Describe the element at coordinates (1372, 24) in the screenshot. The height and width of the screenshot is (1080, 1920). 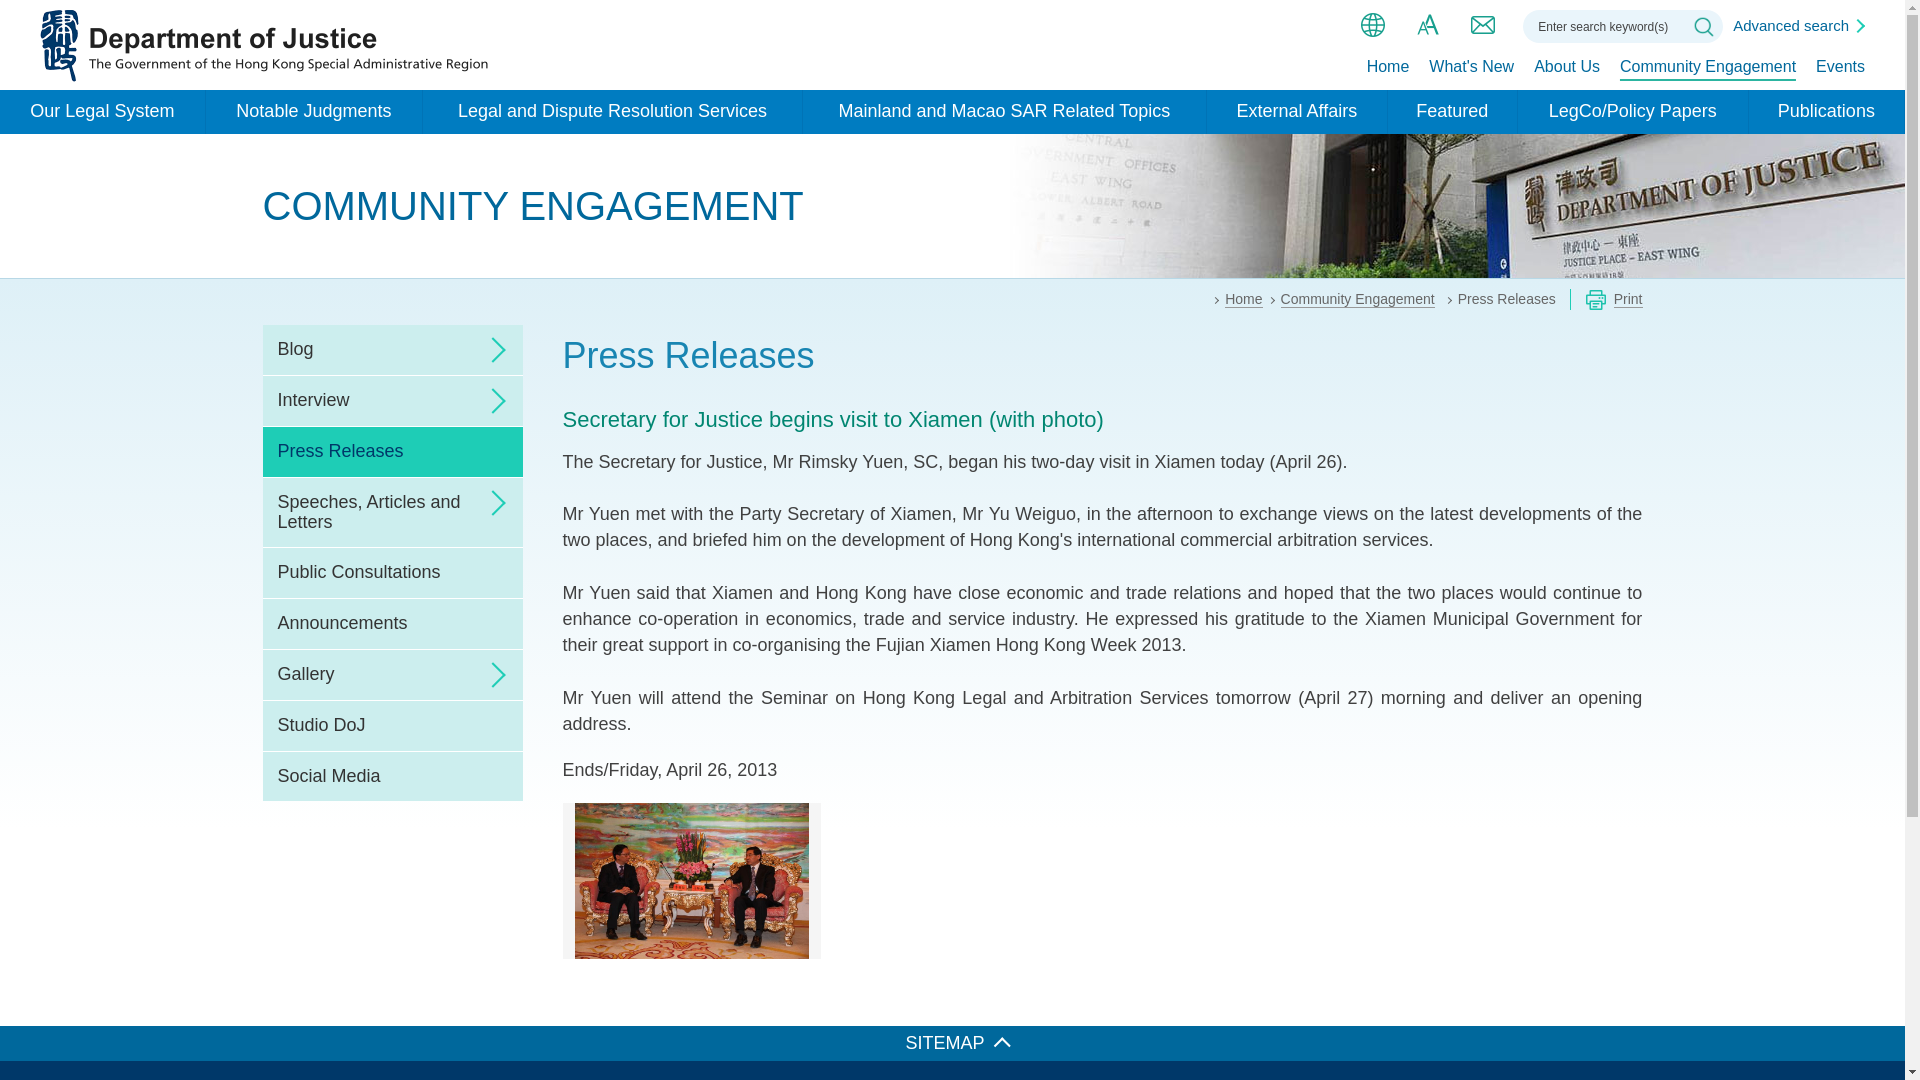
I see `language` at that location.